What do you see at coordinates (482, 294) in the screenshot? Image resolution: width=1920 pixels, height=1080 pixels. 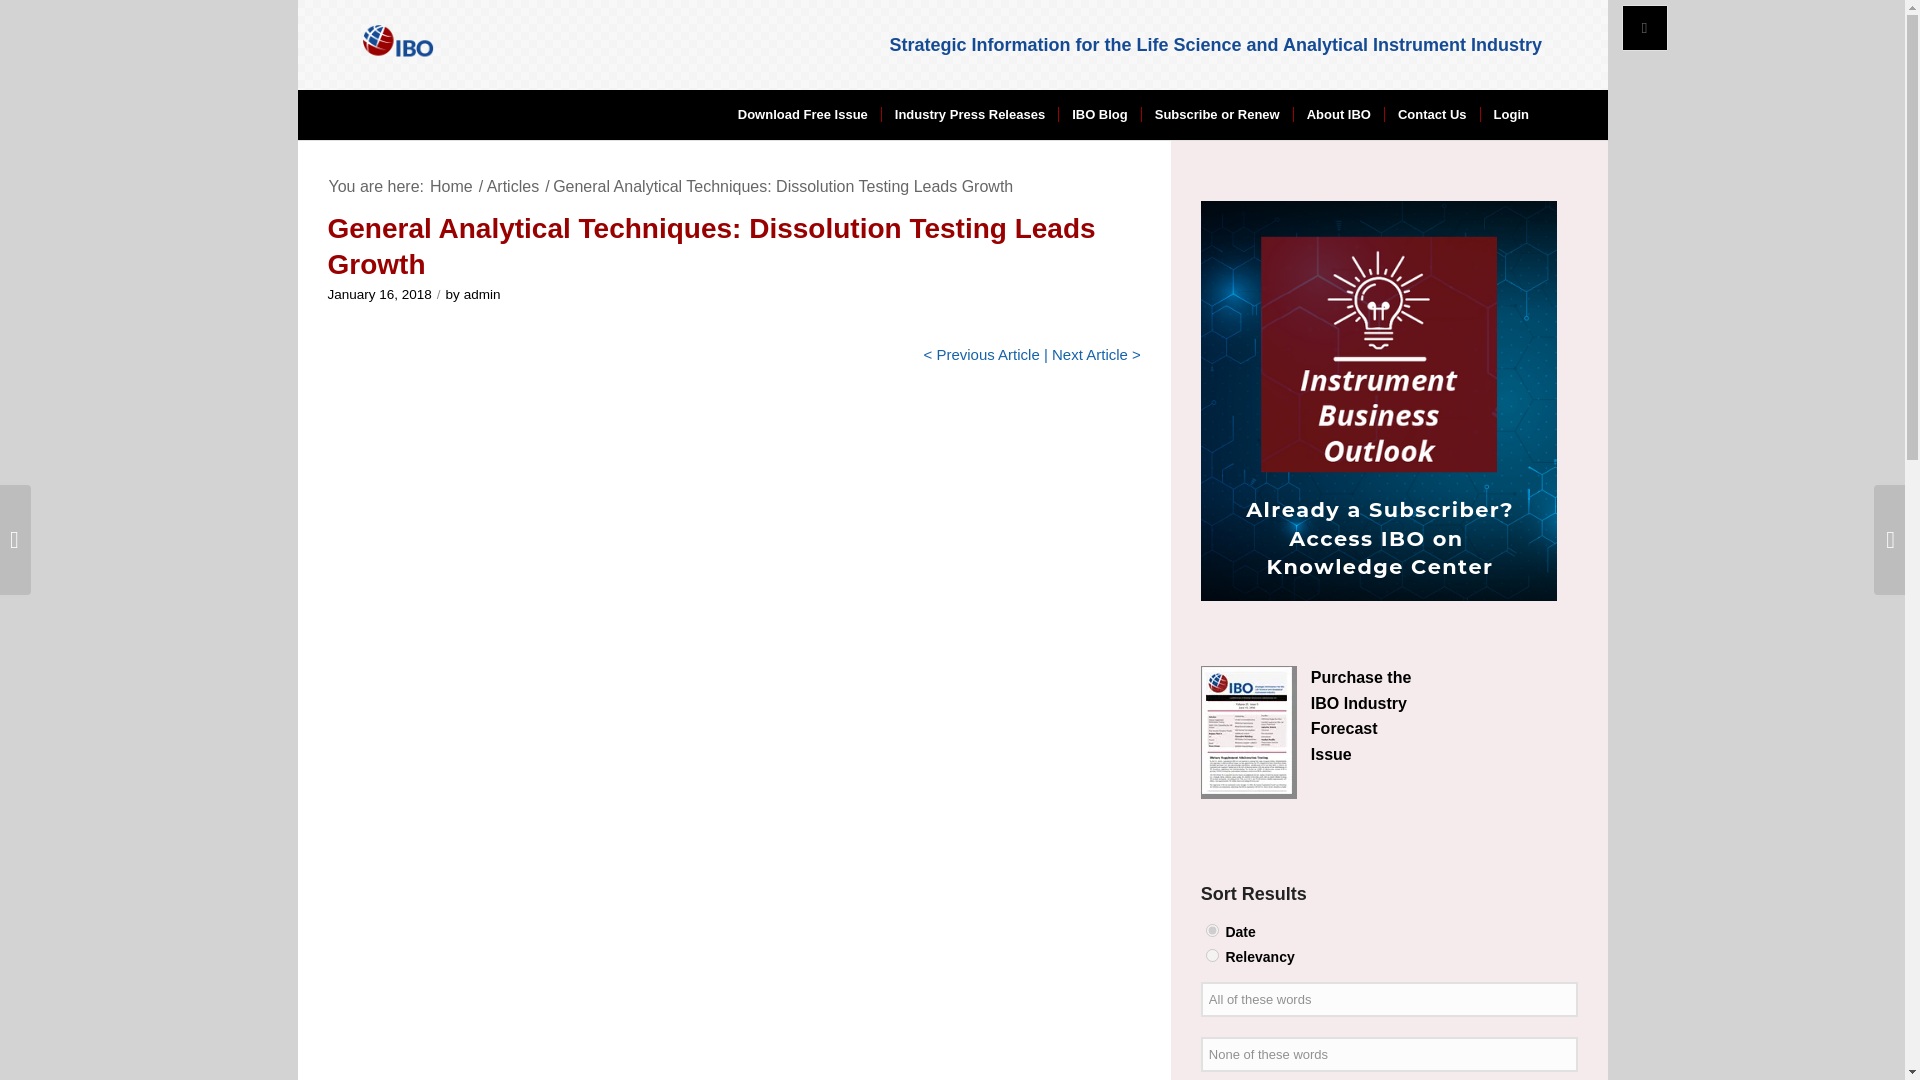 I see `admin` at bounding box center [482, 294].